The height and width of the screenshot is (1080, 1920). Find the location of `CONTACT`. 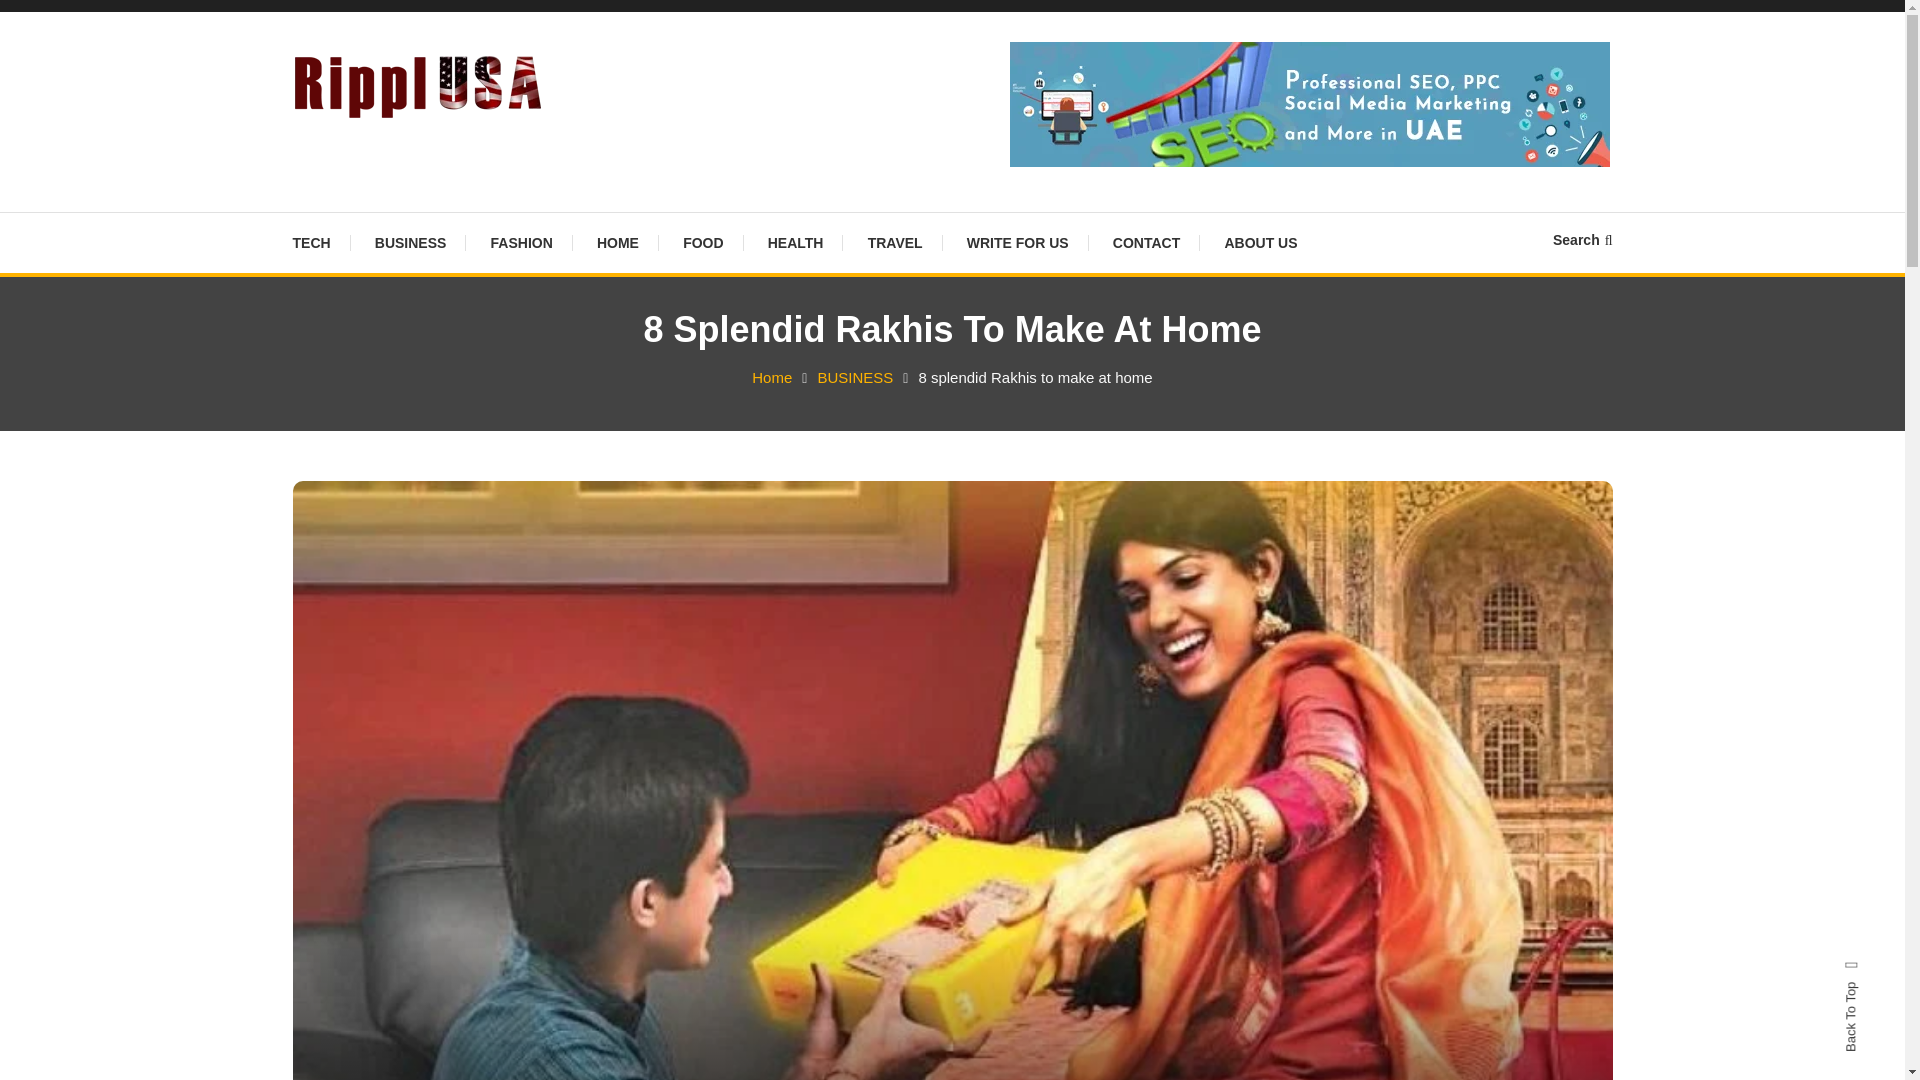

CONTACT is located at coordinates (1146, 242).